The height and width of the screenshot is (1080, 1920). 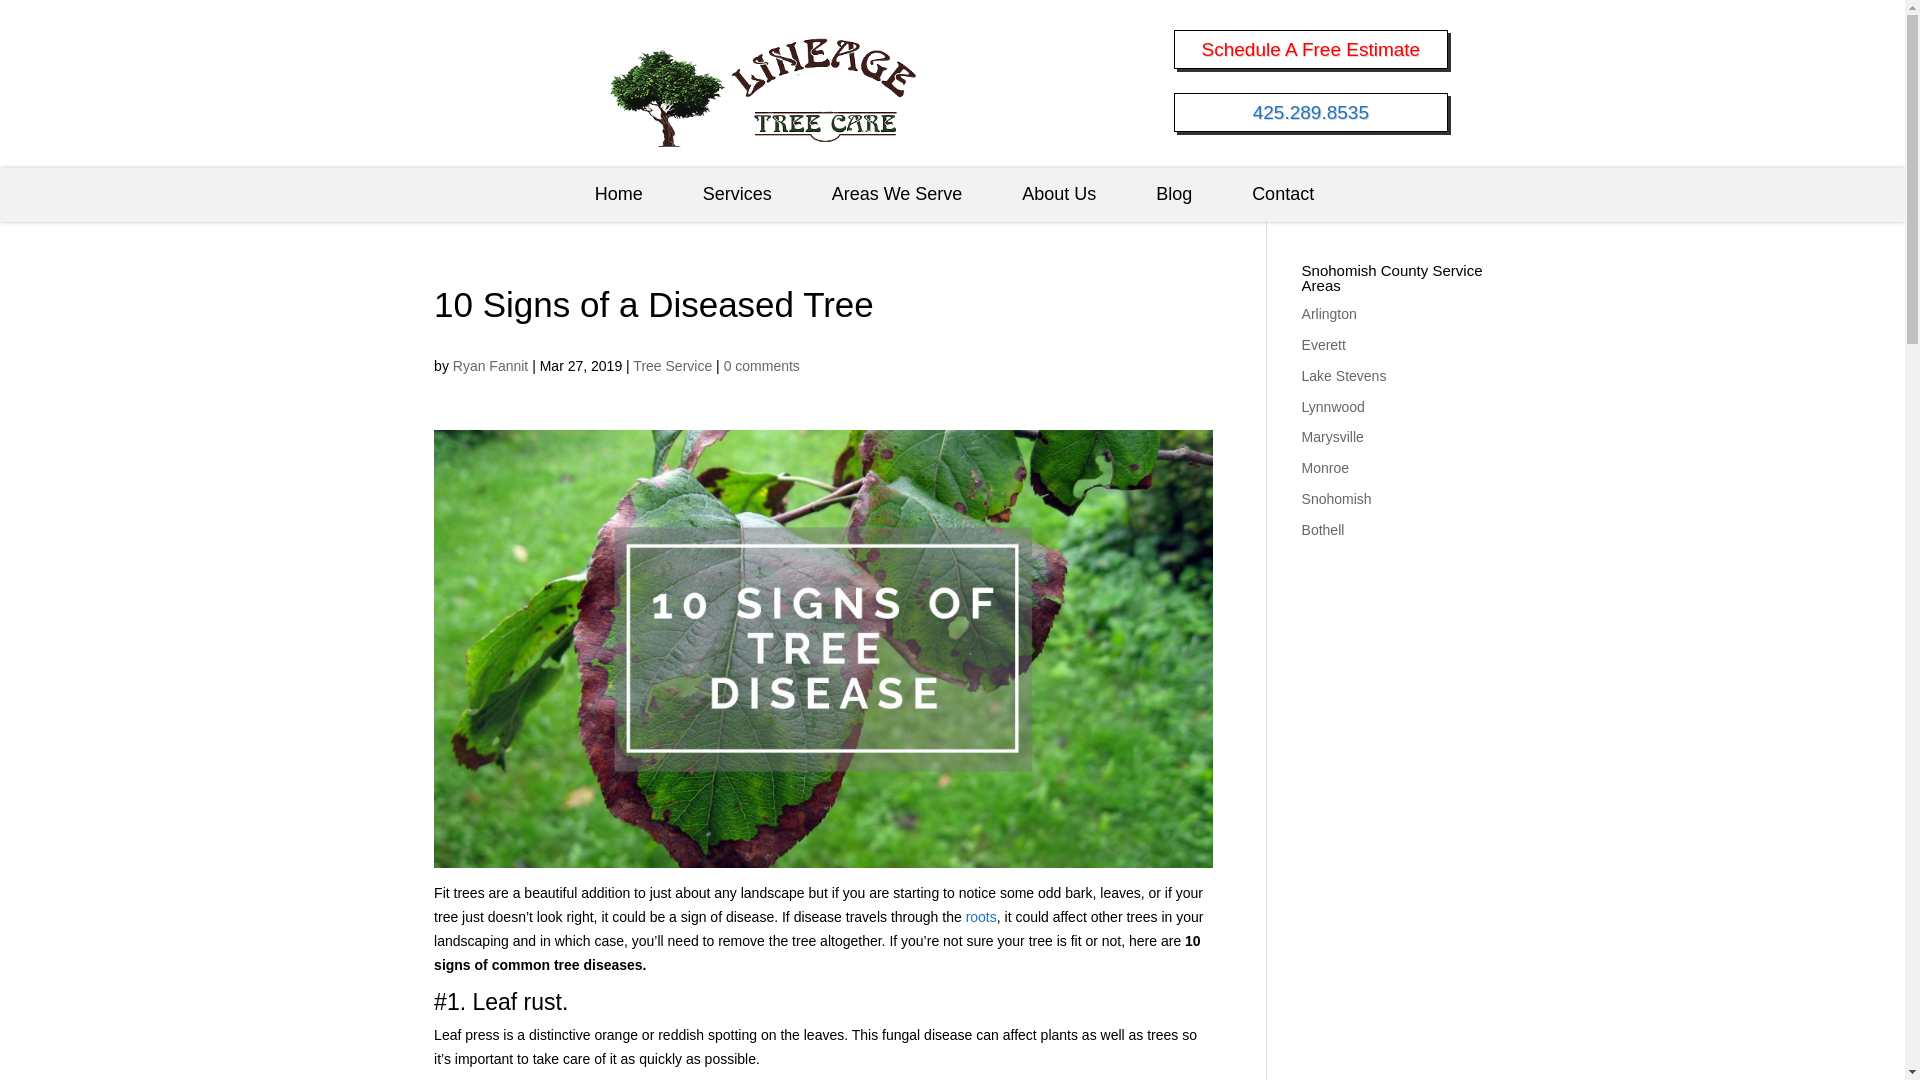 I want to click on Arlington, so click(x=1329, y=313).